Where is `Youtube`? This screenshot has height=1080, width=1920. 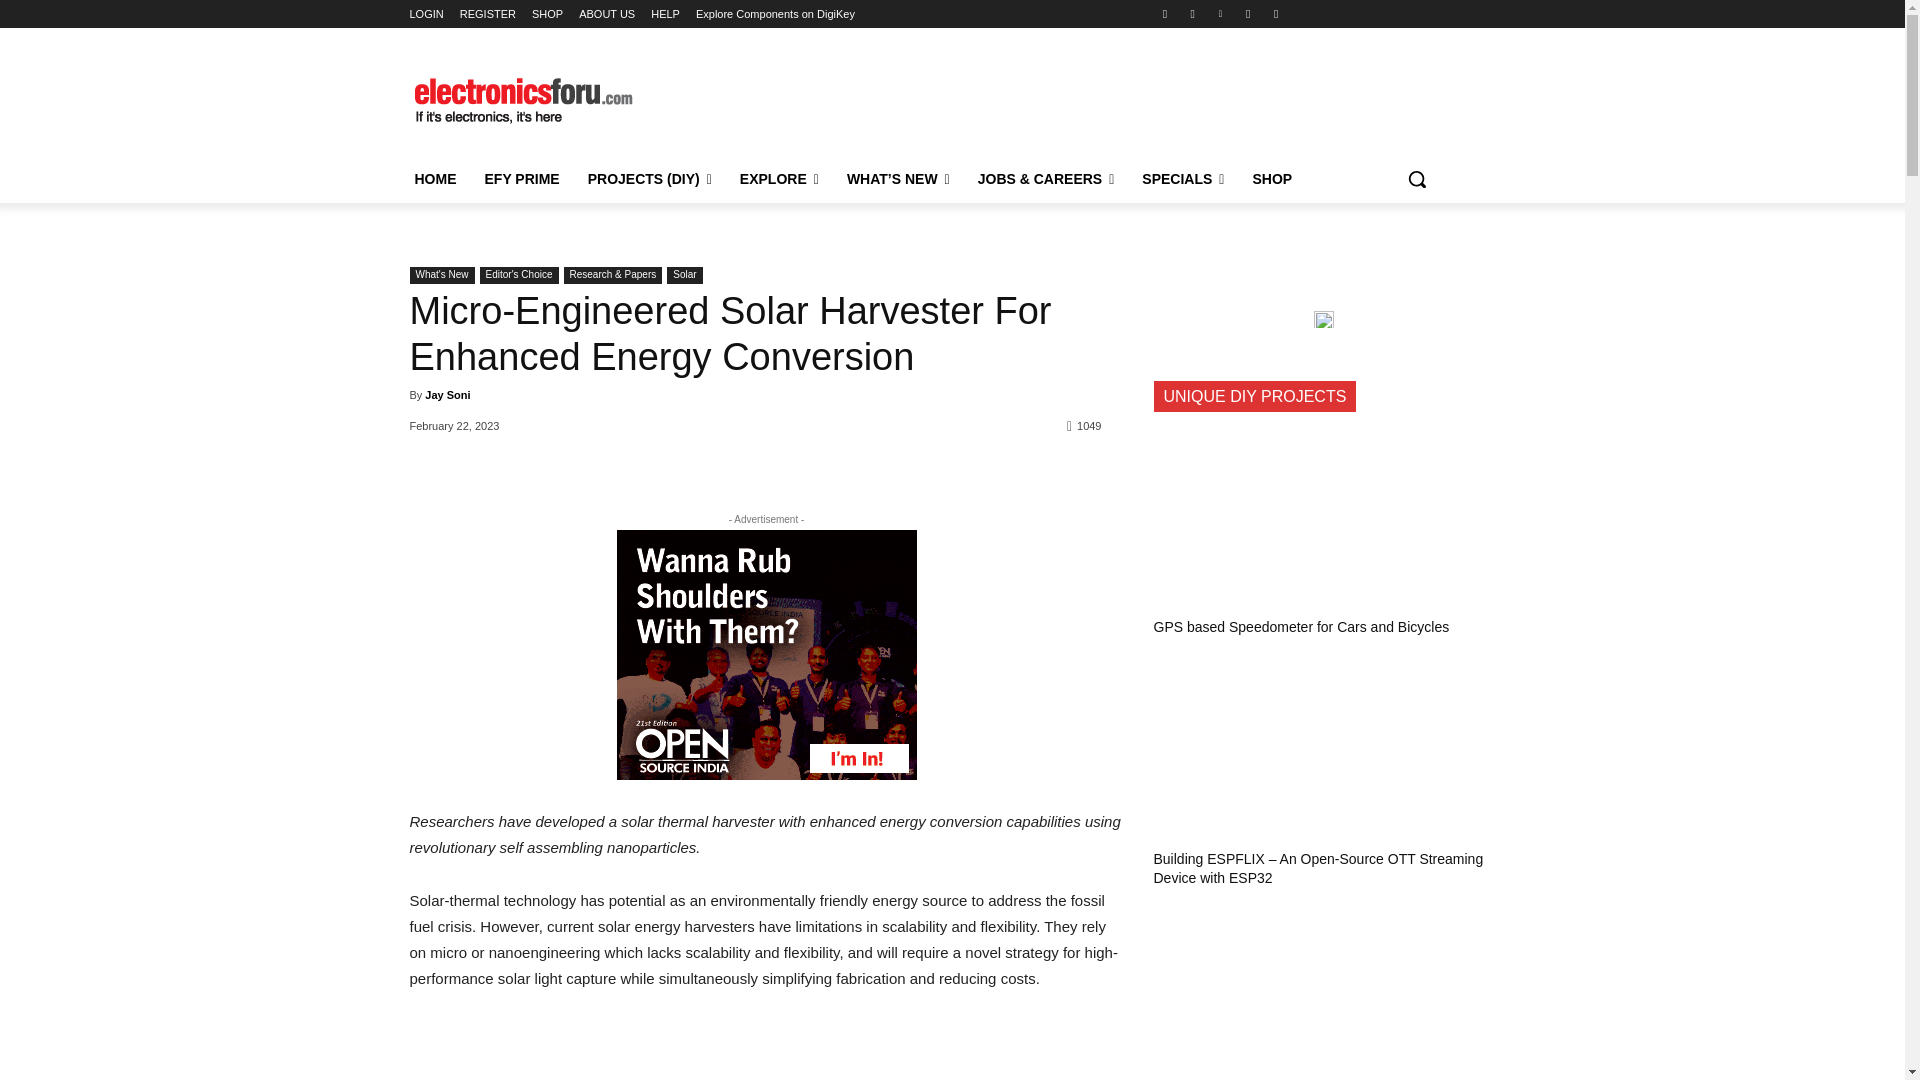
Youtube is located at coordinates (1276, 13).